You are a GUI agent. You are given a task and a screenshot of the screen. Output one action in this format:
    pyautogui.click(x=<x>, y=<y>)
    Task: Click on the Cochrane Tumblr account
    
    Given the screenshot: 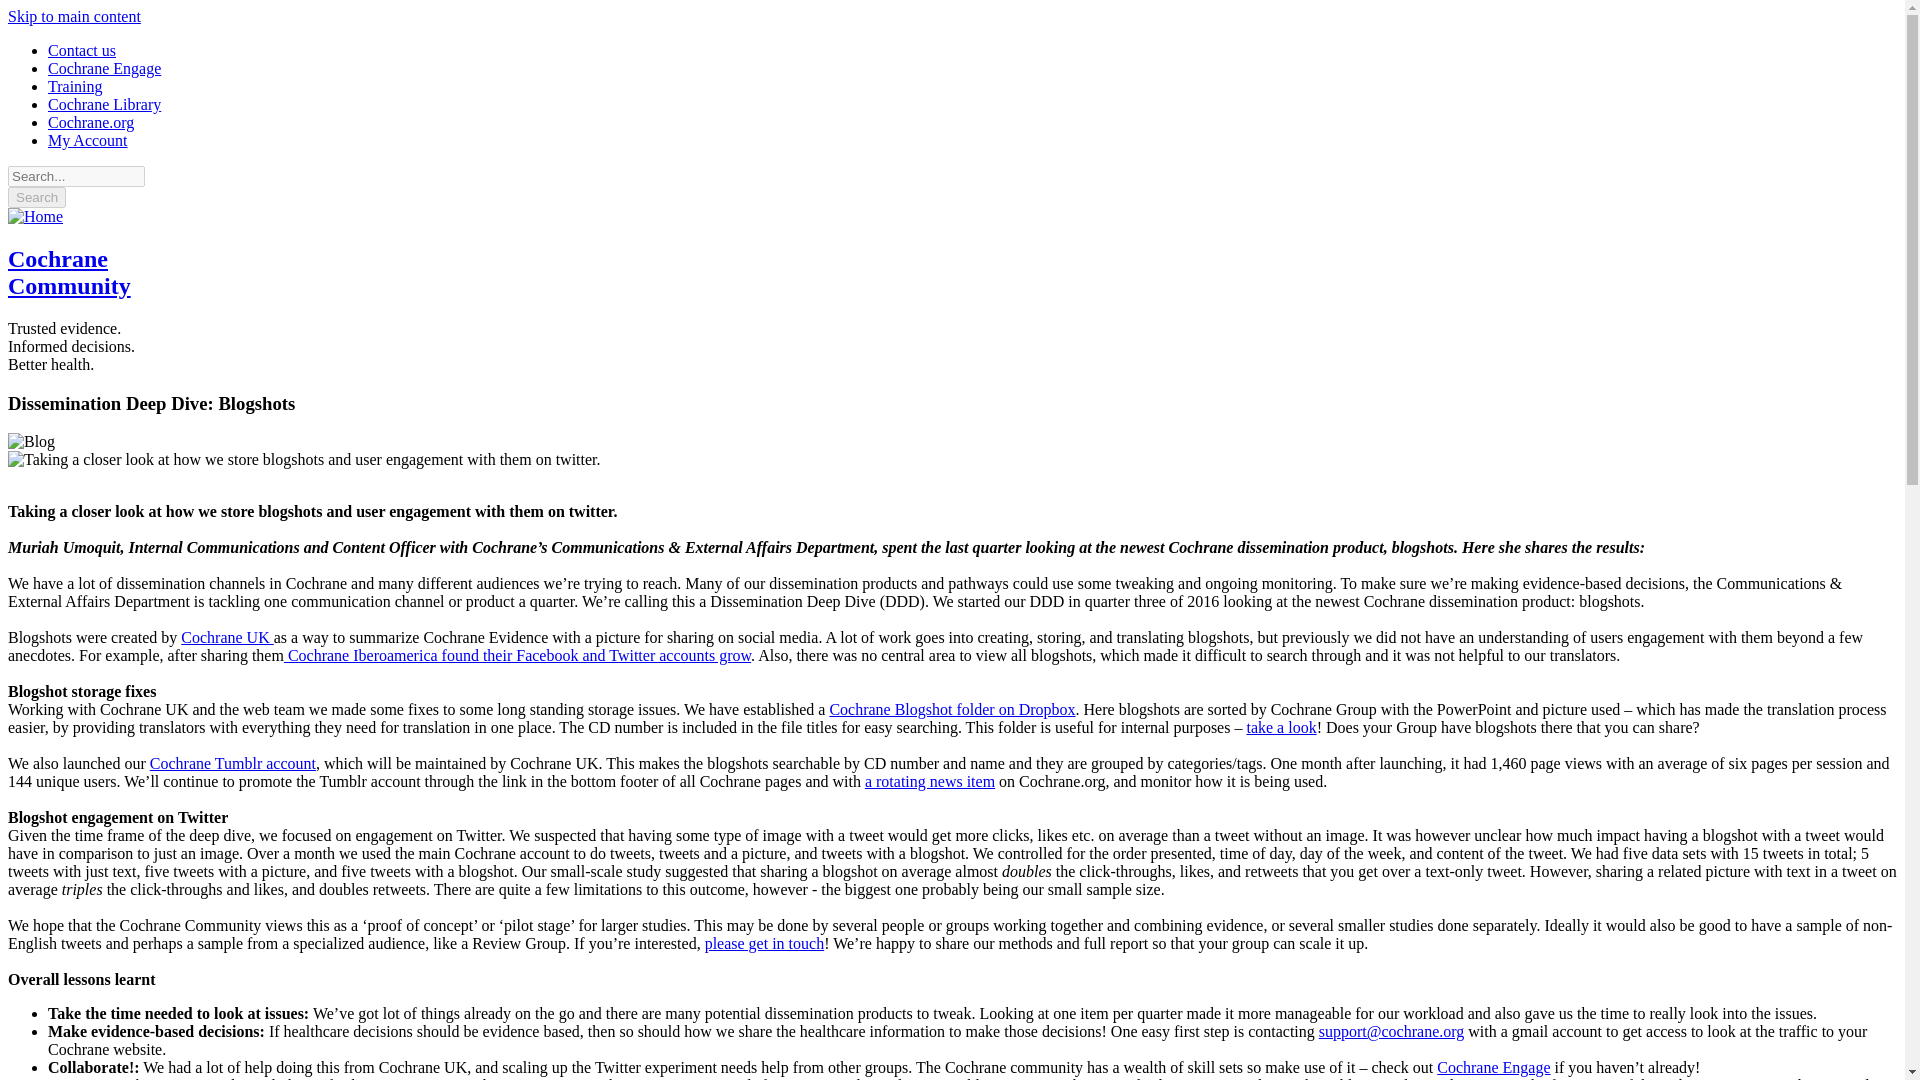 What is the action you would take?
    pyautogui.click(x=232, y=763)
    